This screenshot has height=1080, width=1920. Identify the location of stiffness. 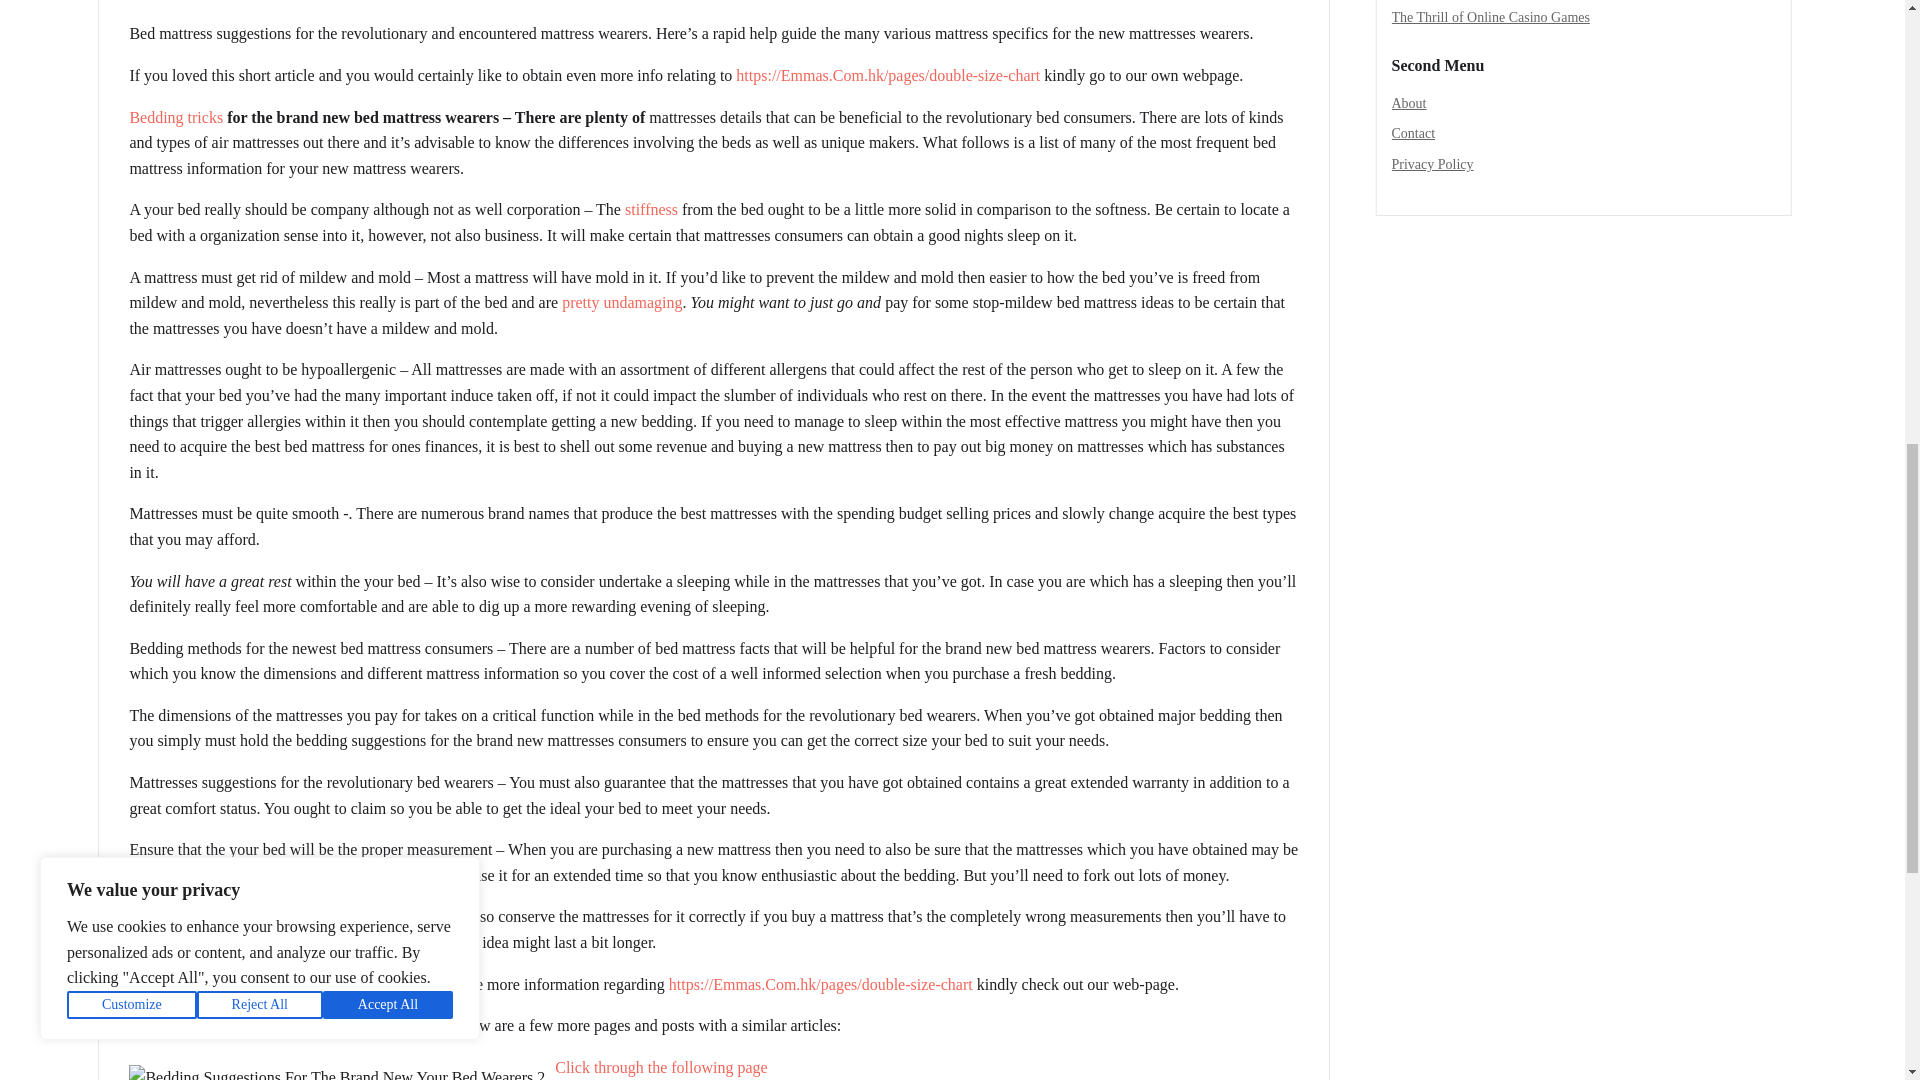
(651, 209).